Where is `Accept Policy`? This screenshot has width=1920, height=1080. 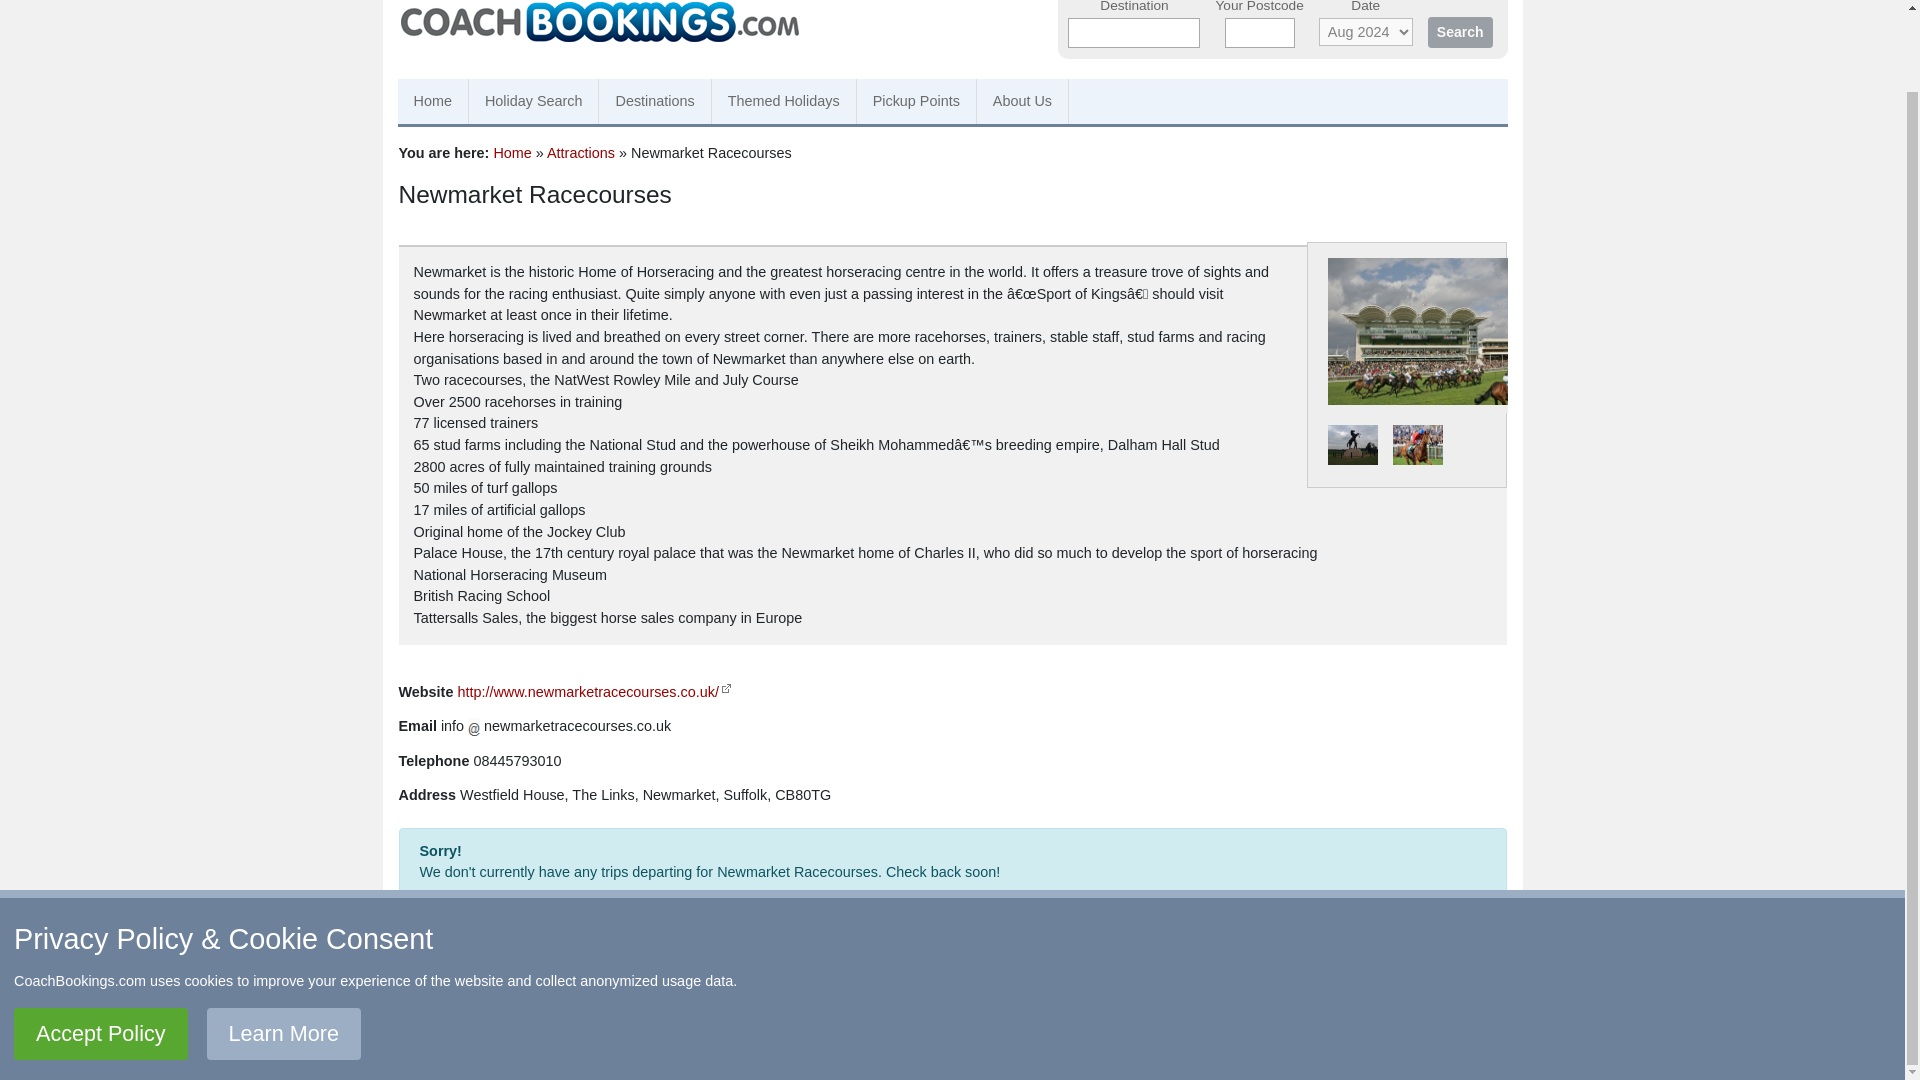 Accept Policy is located at coordinates (100, 948).